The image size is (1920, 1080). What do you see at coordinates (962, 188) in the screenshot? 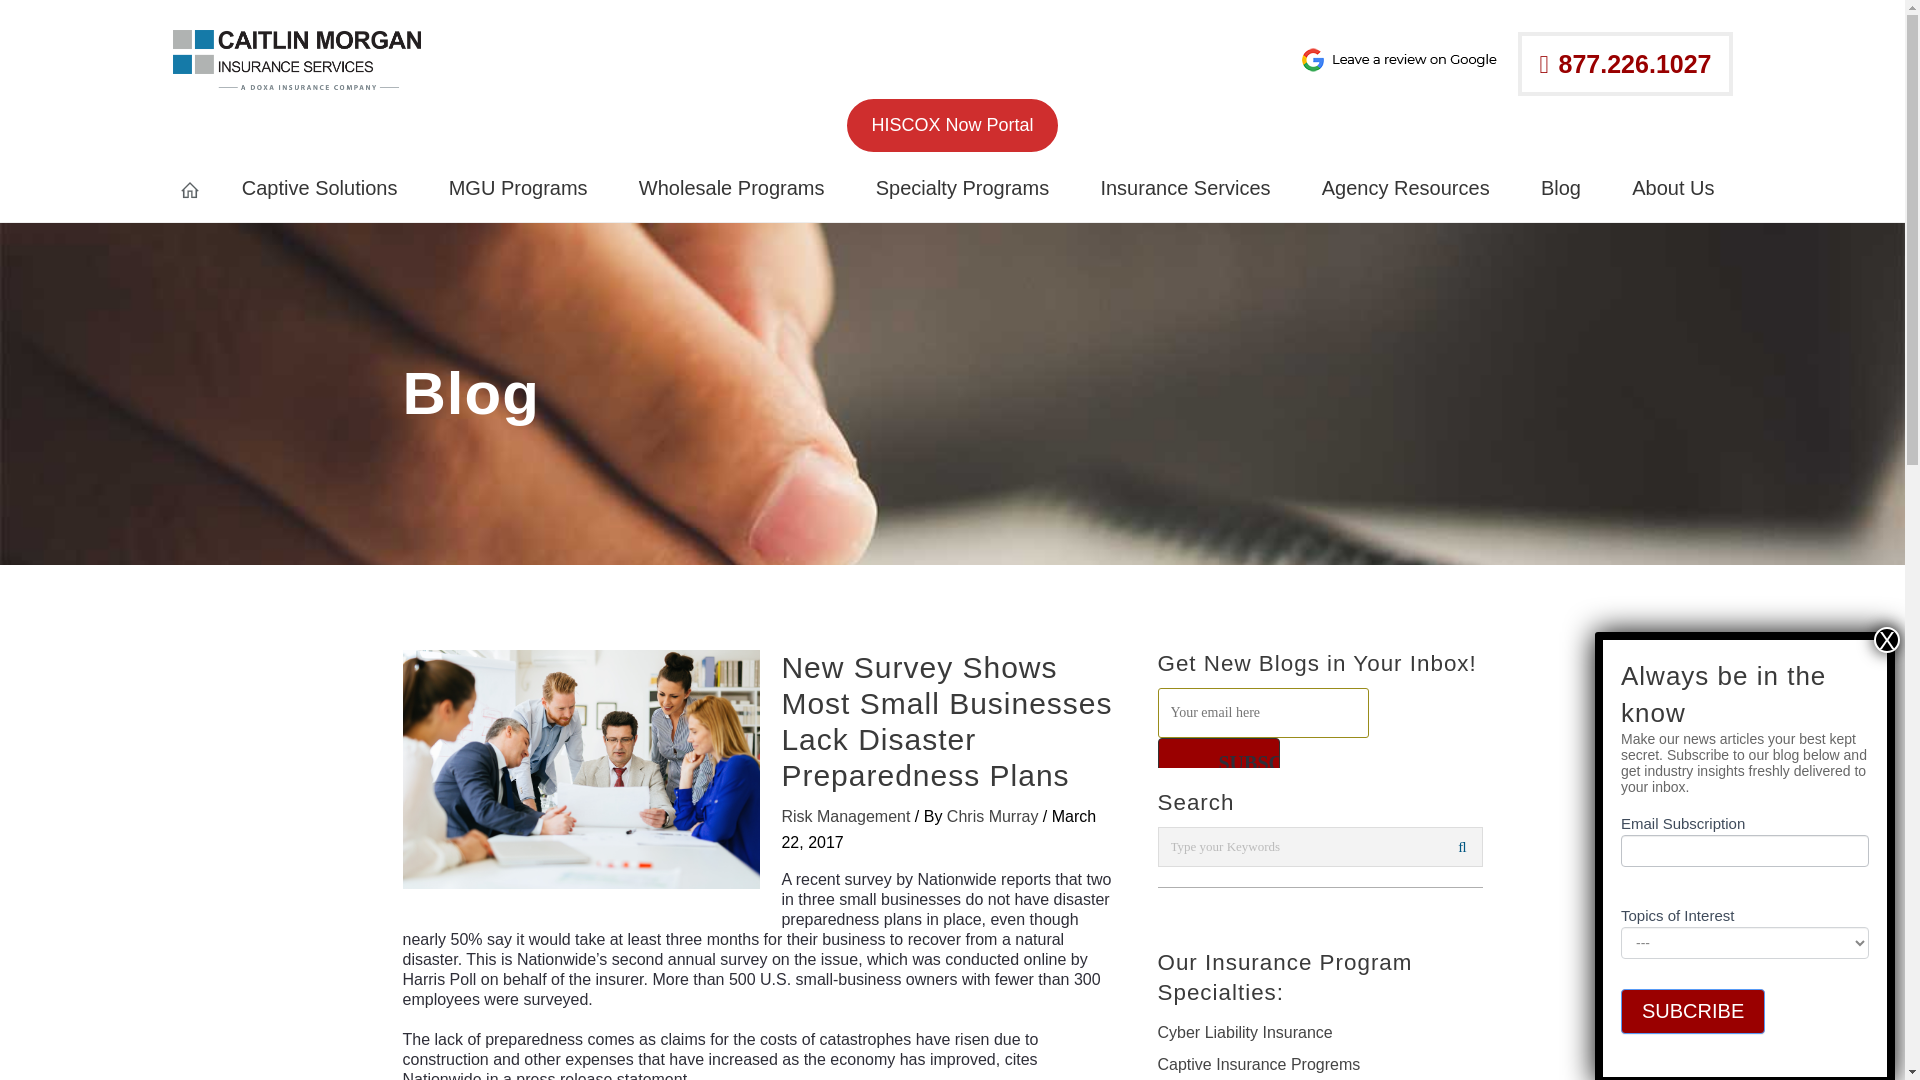
I see `Specialty Programs` at bounding box center [962, 188].